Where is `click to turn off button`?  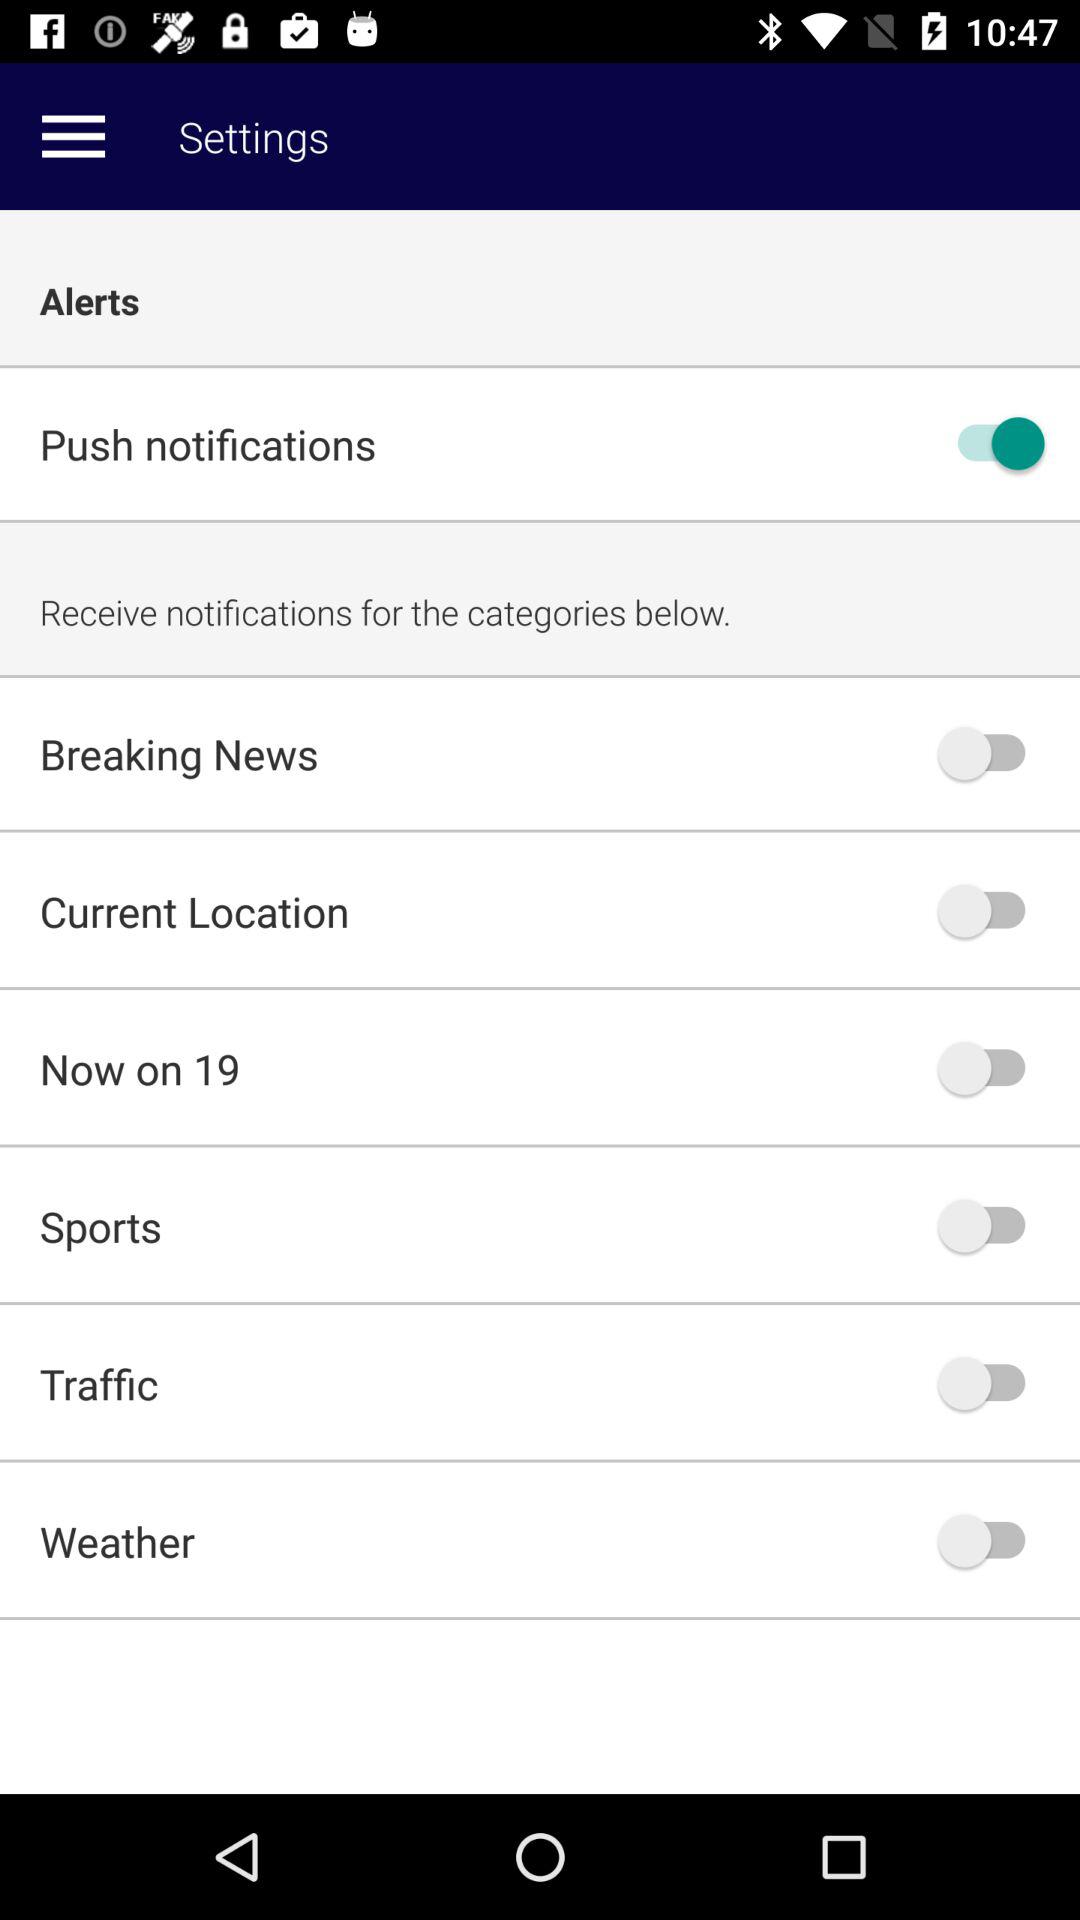 click to turn off button is located at coordinates (991, 910).